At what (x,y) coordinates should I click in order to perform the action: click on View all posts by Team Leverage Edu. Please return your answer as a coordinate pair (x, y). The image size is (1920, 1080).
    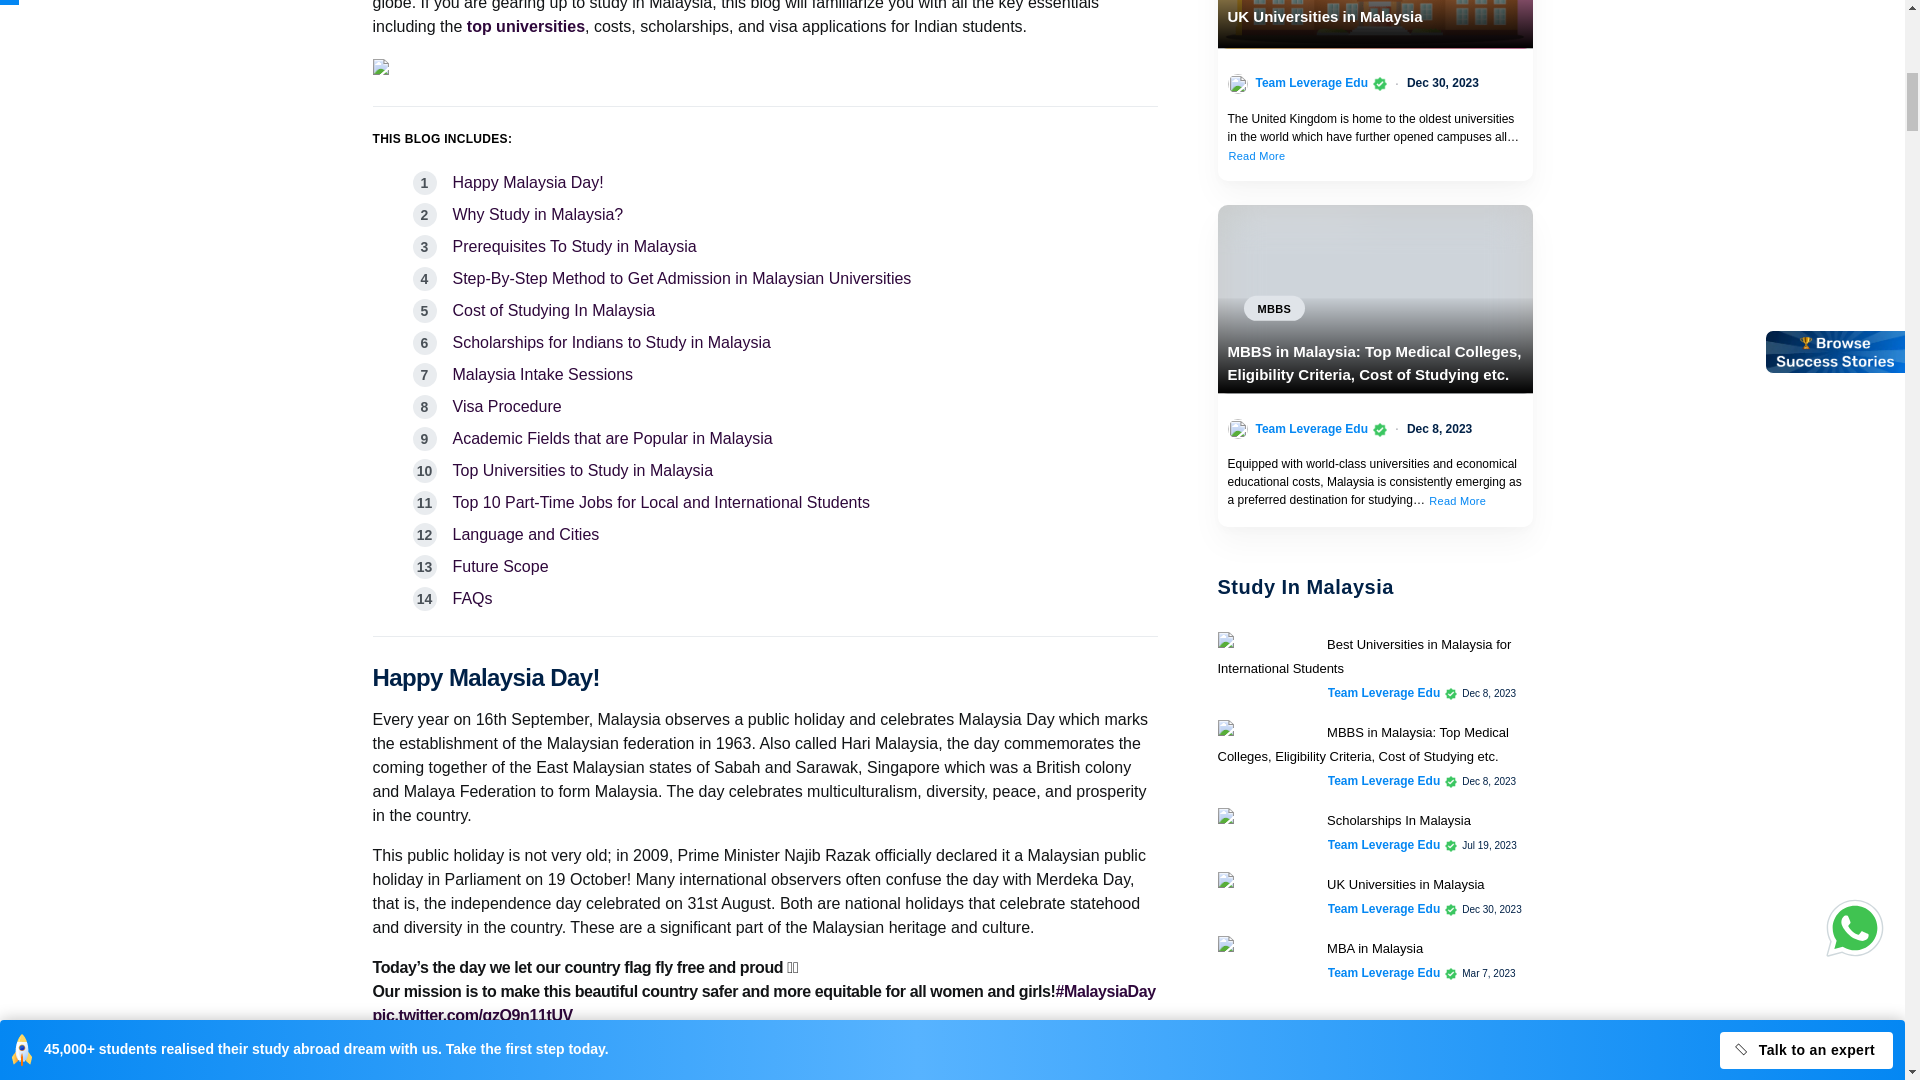
    Looking at the image, I should click on (1384, 844).